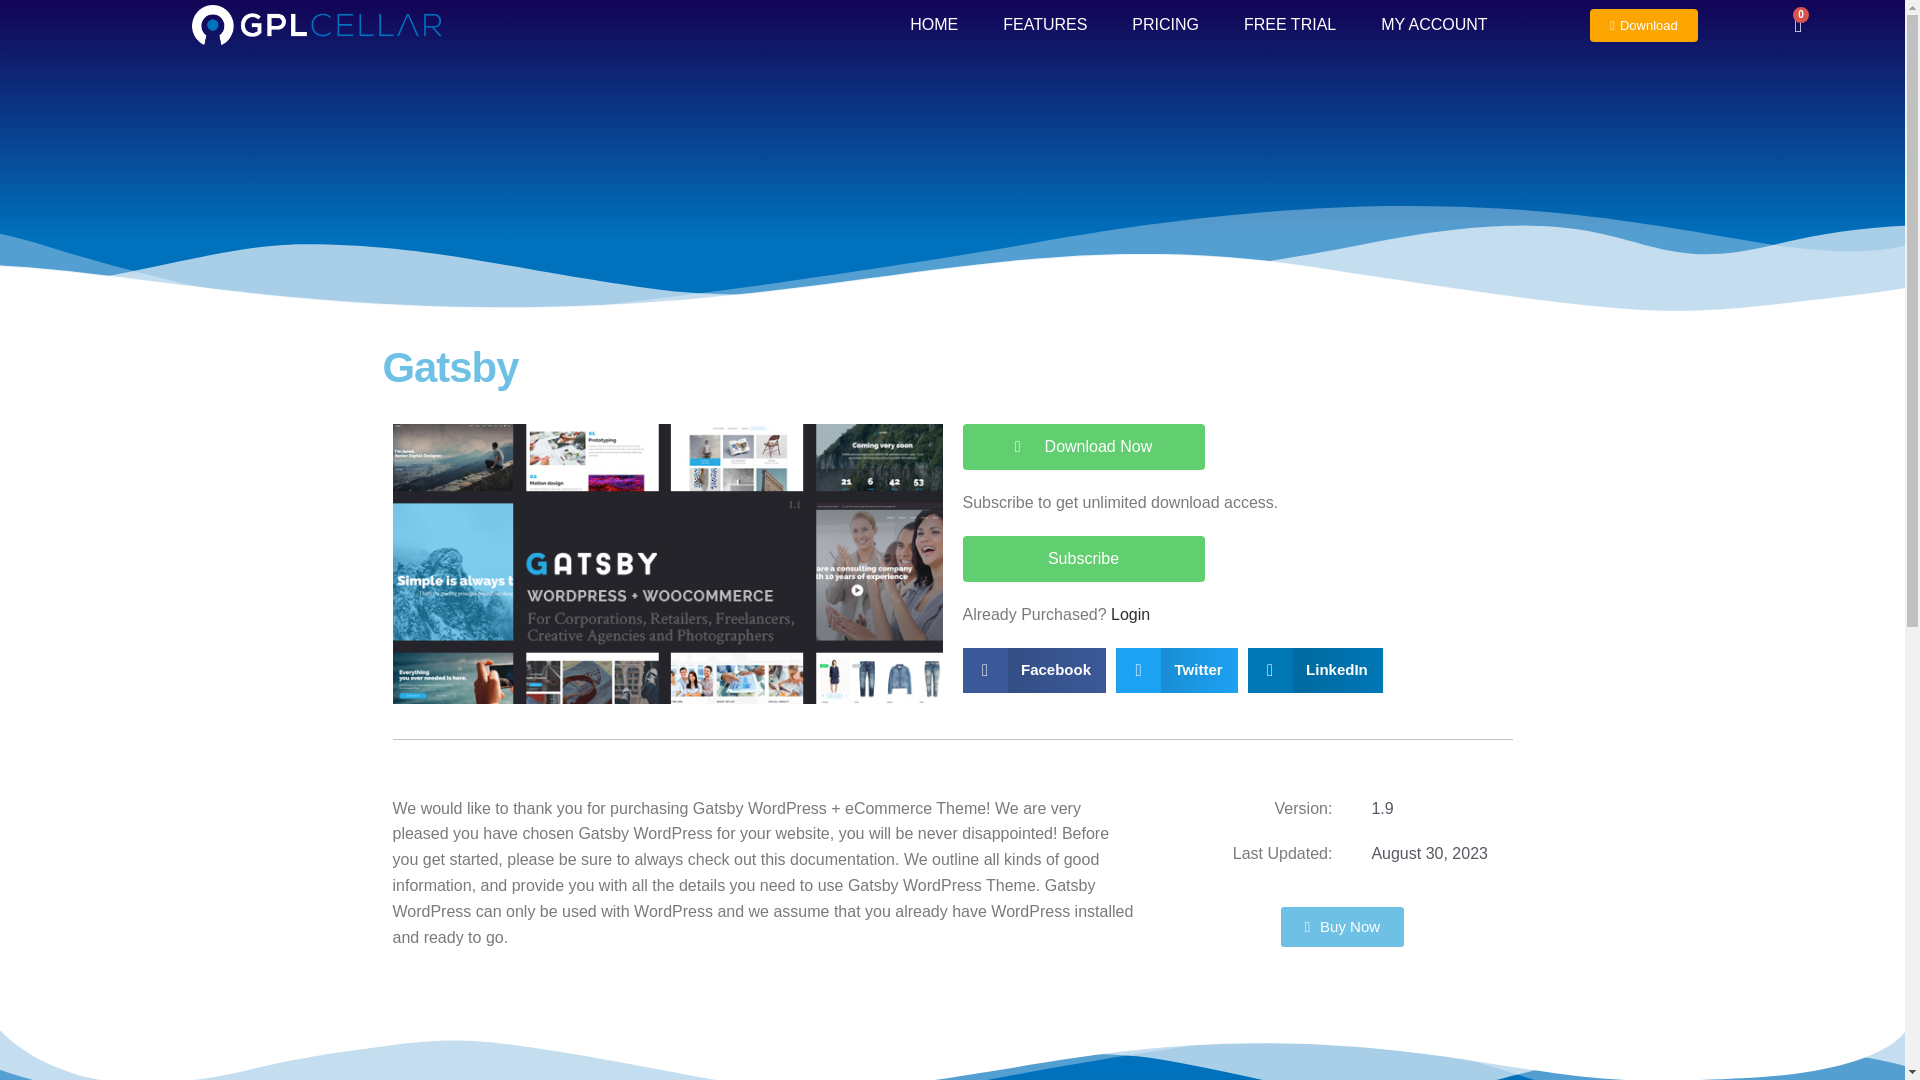 This screenshot has height=1080, width=1920. What do you see at coordinates (1798, 24) in the screenshot?
I see `0` at bounding box center [1798, 24].